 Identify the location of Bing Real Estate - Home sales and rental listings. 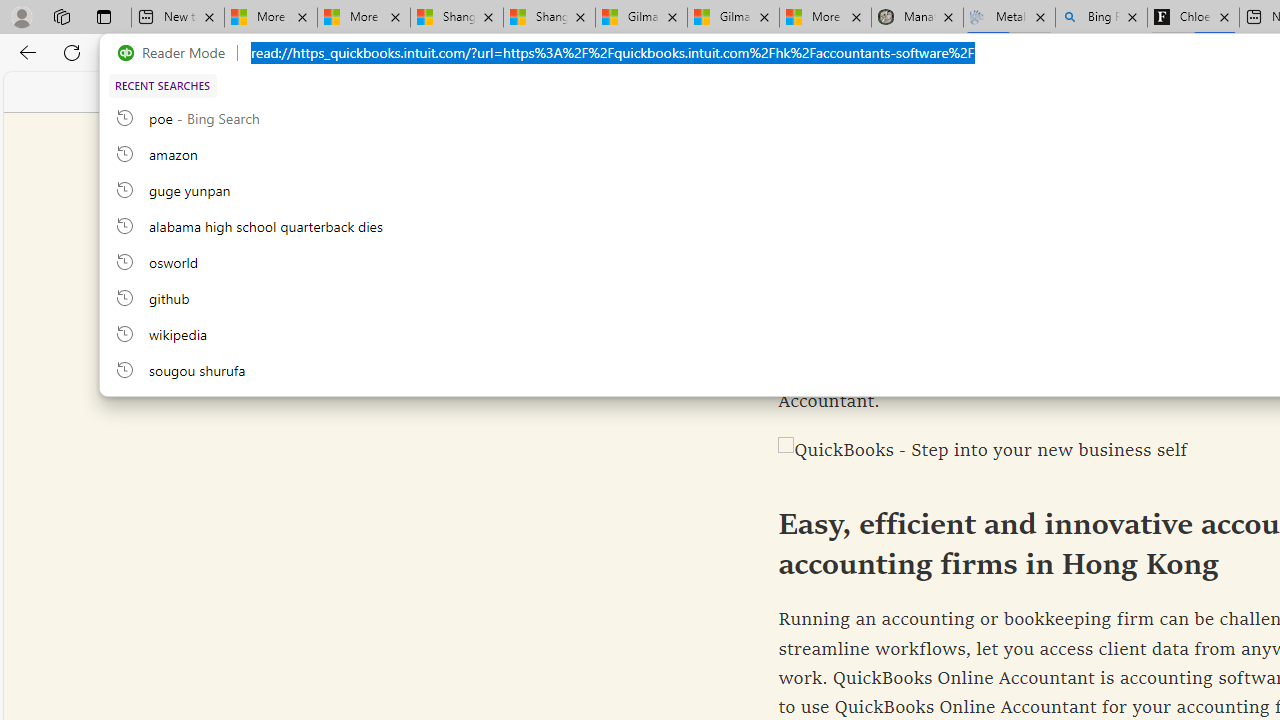
(1101, 18).